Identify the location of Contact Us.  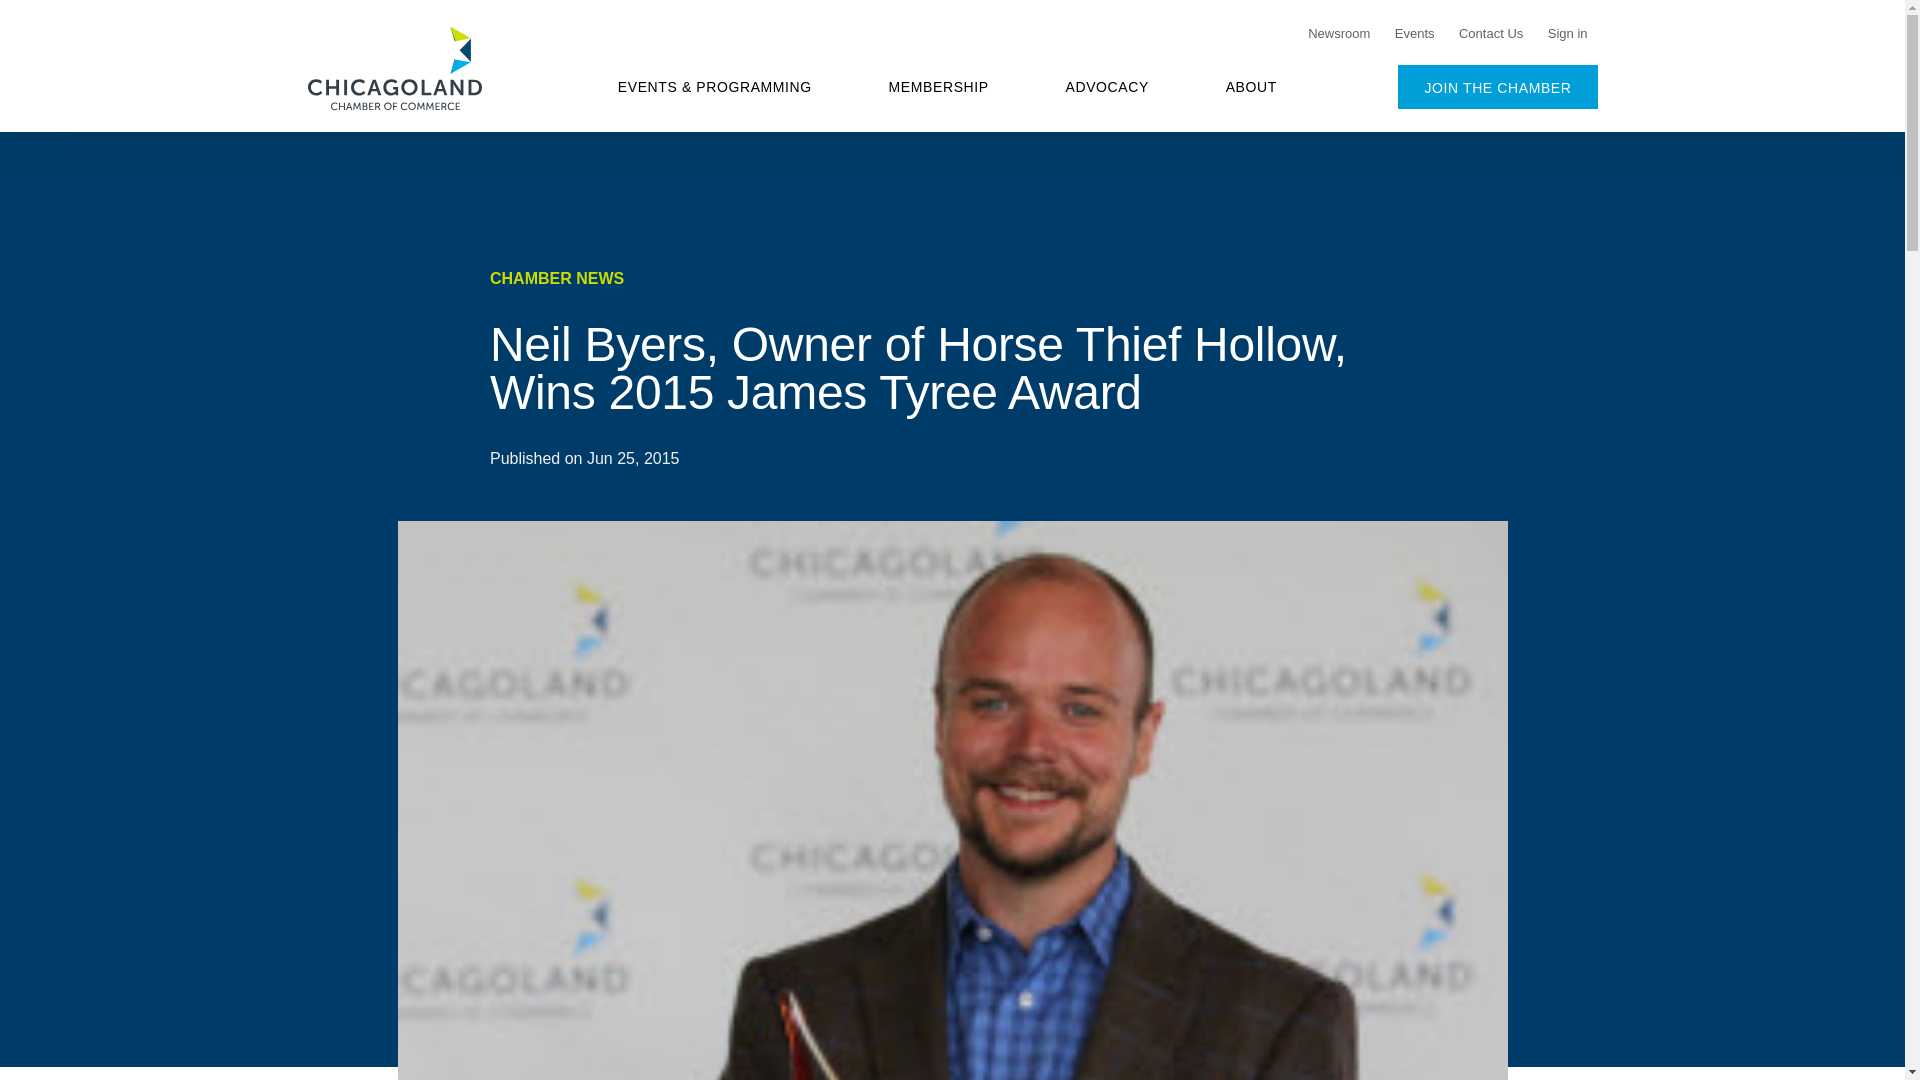
(1490, 34).